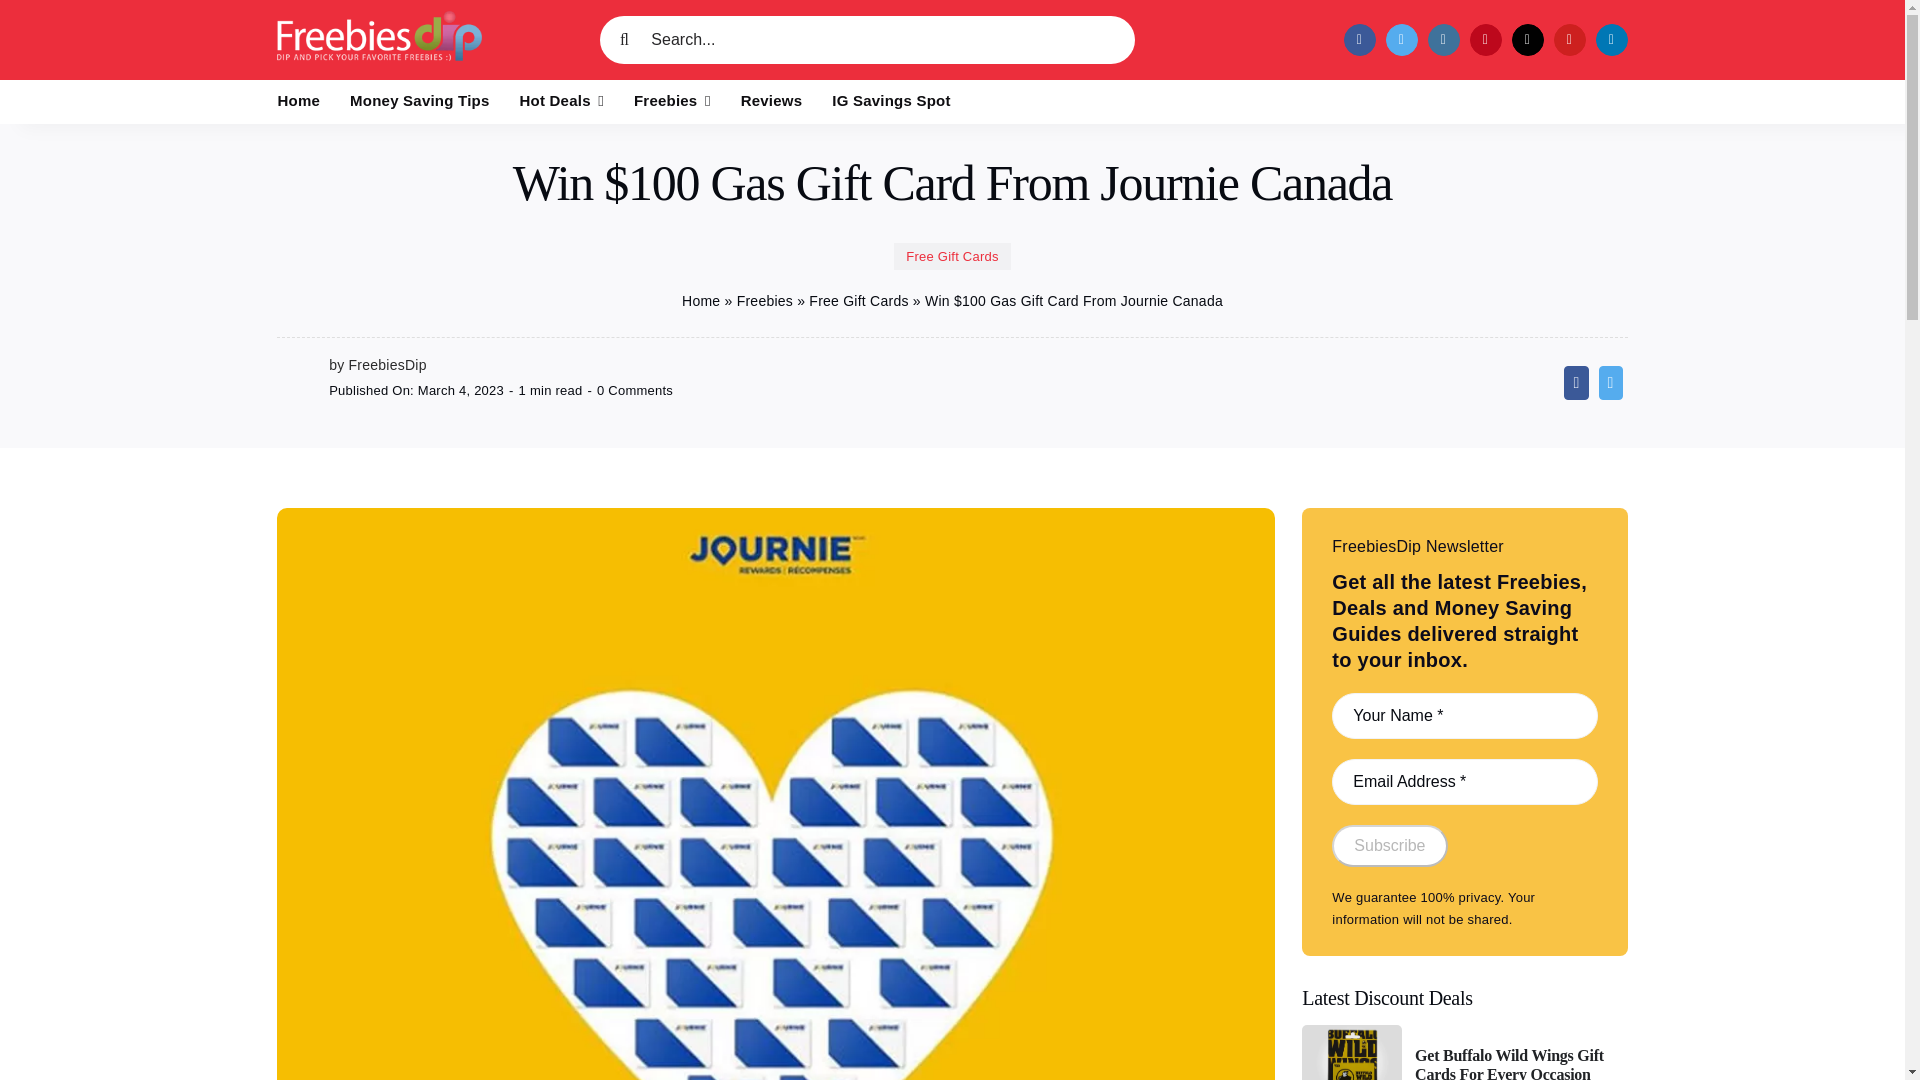 The width and height of the screenshot is (1920, 1080). Describe the element at coordinates (1610, 382) in the screenshot. I see `Twitter` at that location.